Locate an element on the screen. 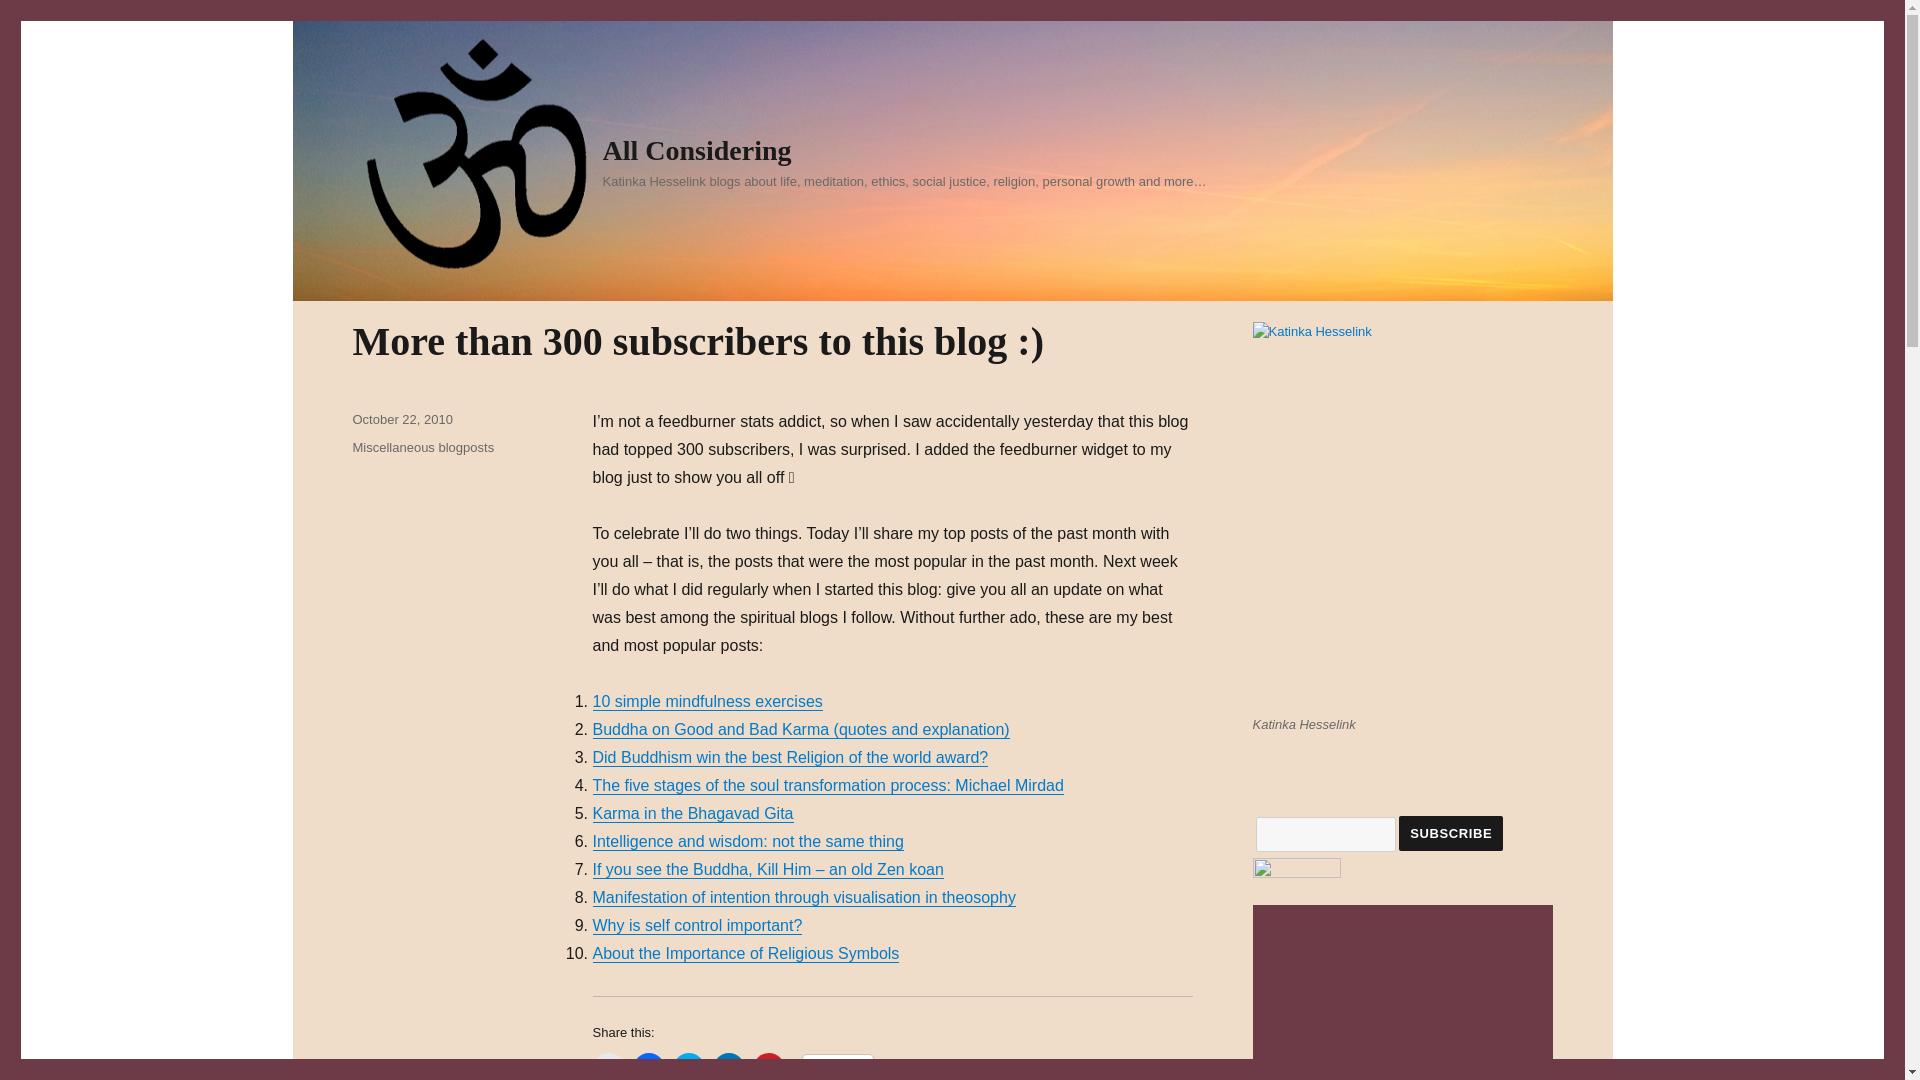  Karma in the Bhagavad Gita is located at coordinates (692, 812).